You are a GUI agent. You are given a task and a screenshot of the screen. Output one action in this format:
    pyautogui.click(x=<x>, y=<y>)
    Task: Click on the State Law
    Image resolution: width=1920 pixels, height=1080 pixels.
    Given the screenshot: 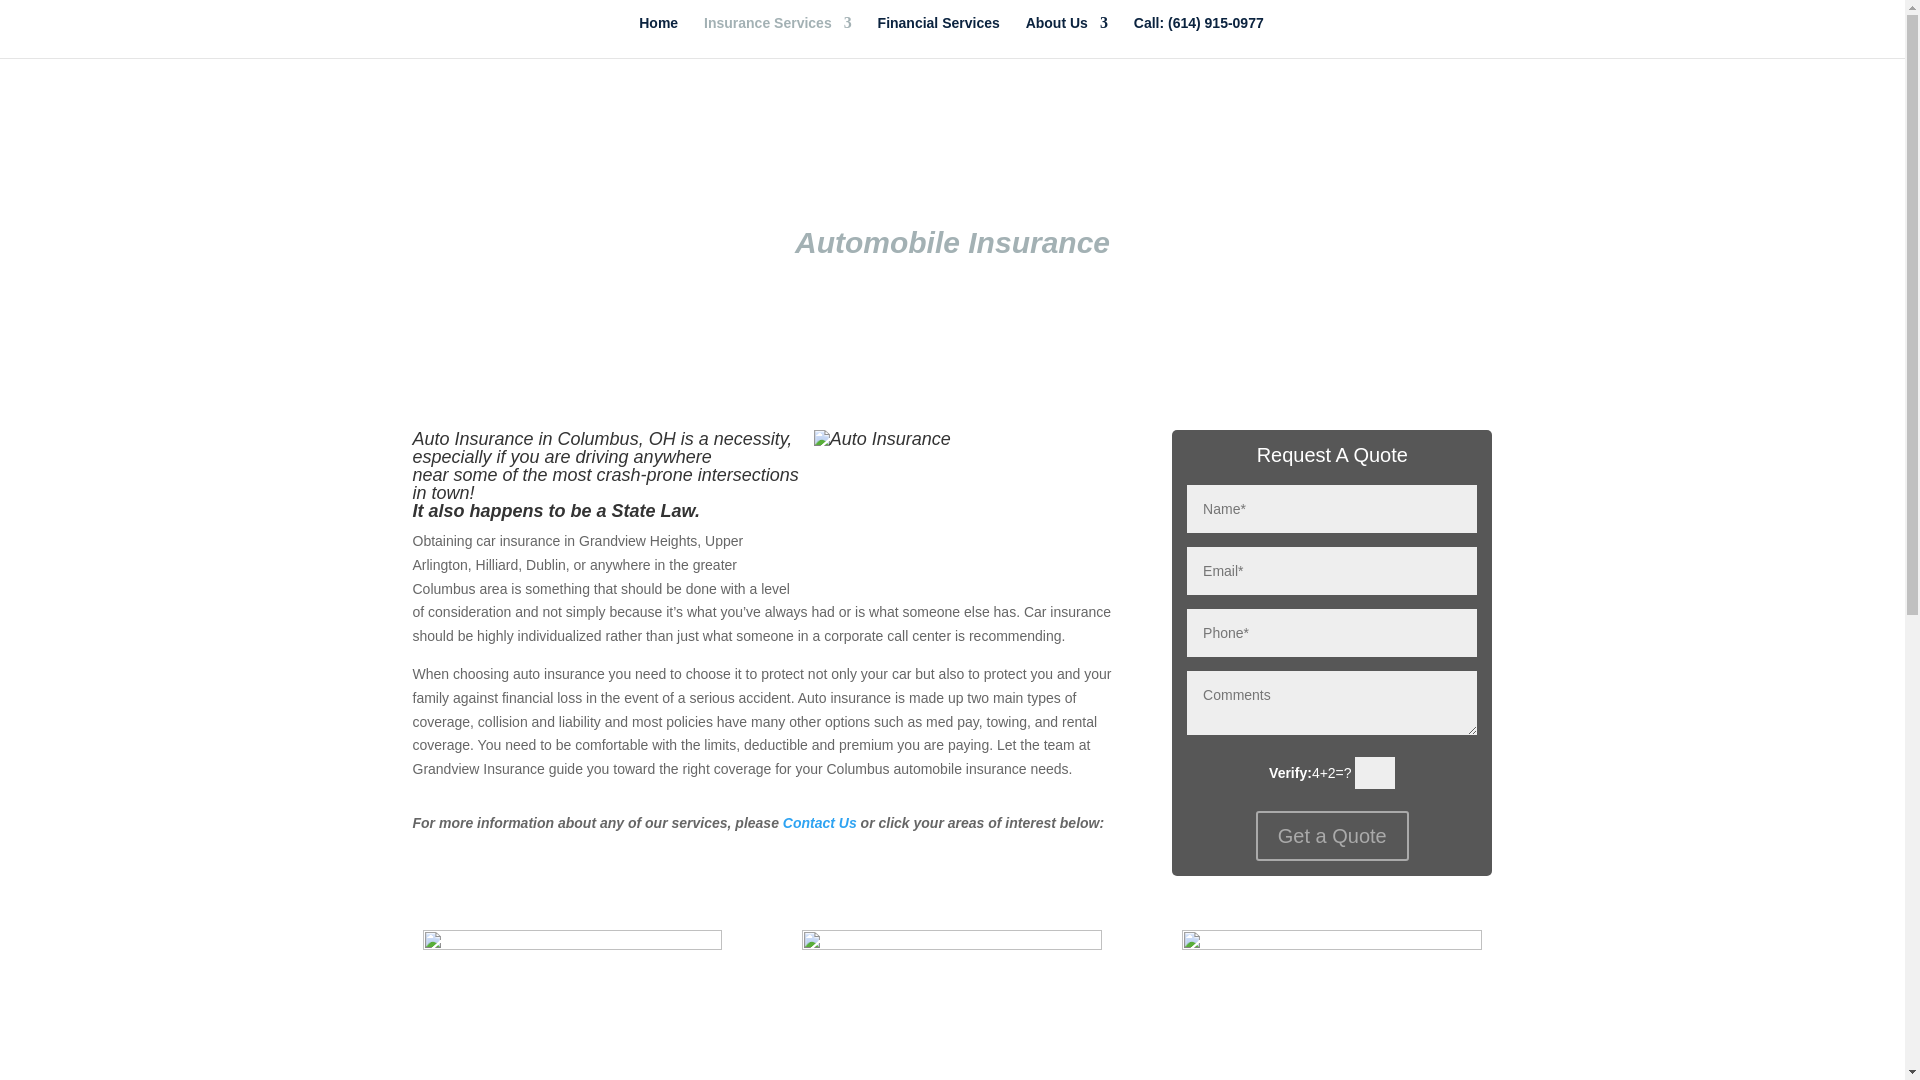 What is the action you would take?
    pyautogui.click(x=654, y=510)
    